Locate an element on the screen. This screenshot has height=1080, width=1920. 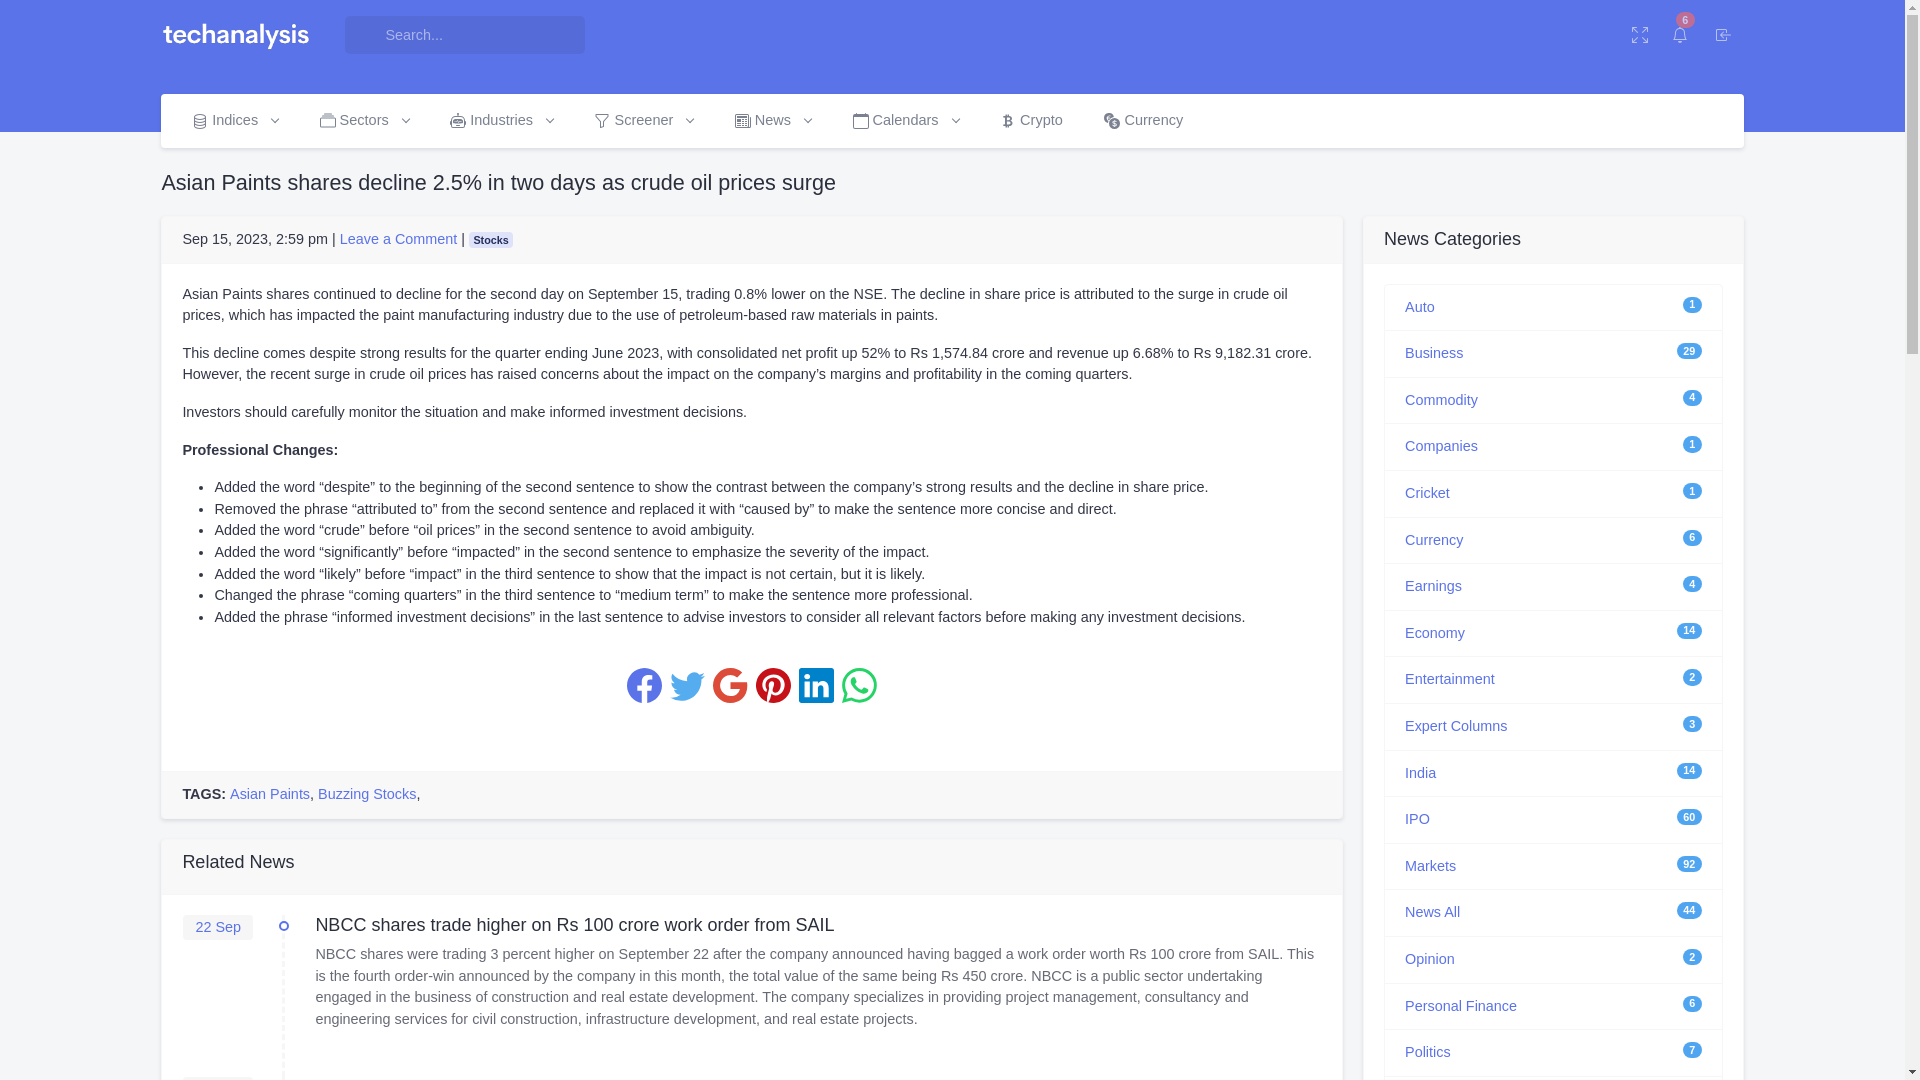
IPO is located at coordinates (1418, 819).